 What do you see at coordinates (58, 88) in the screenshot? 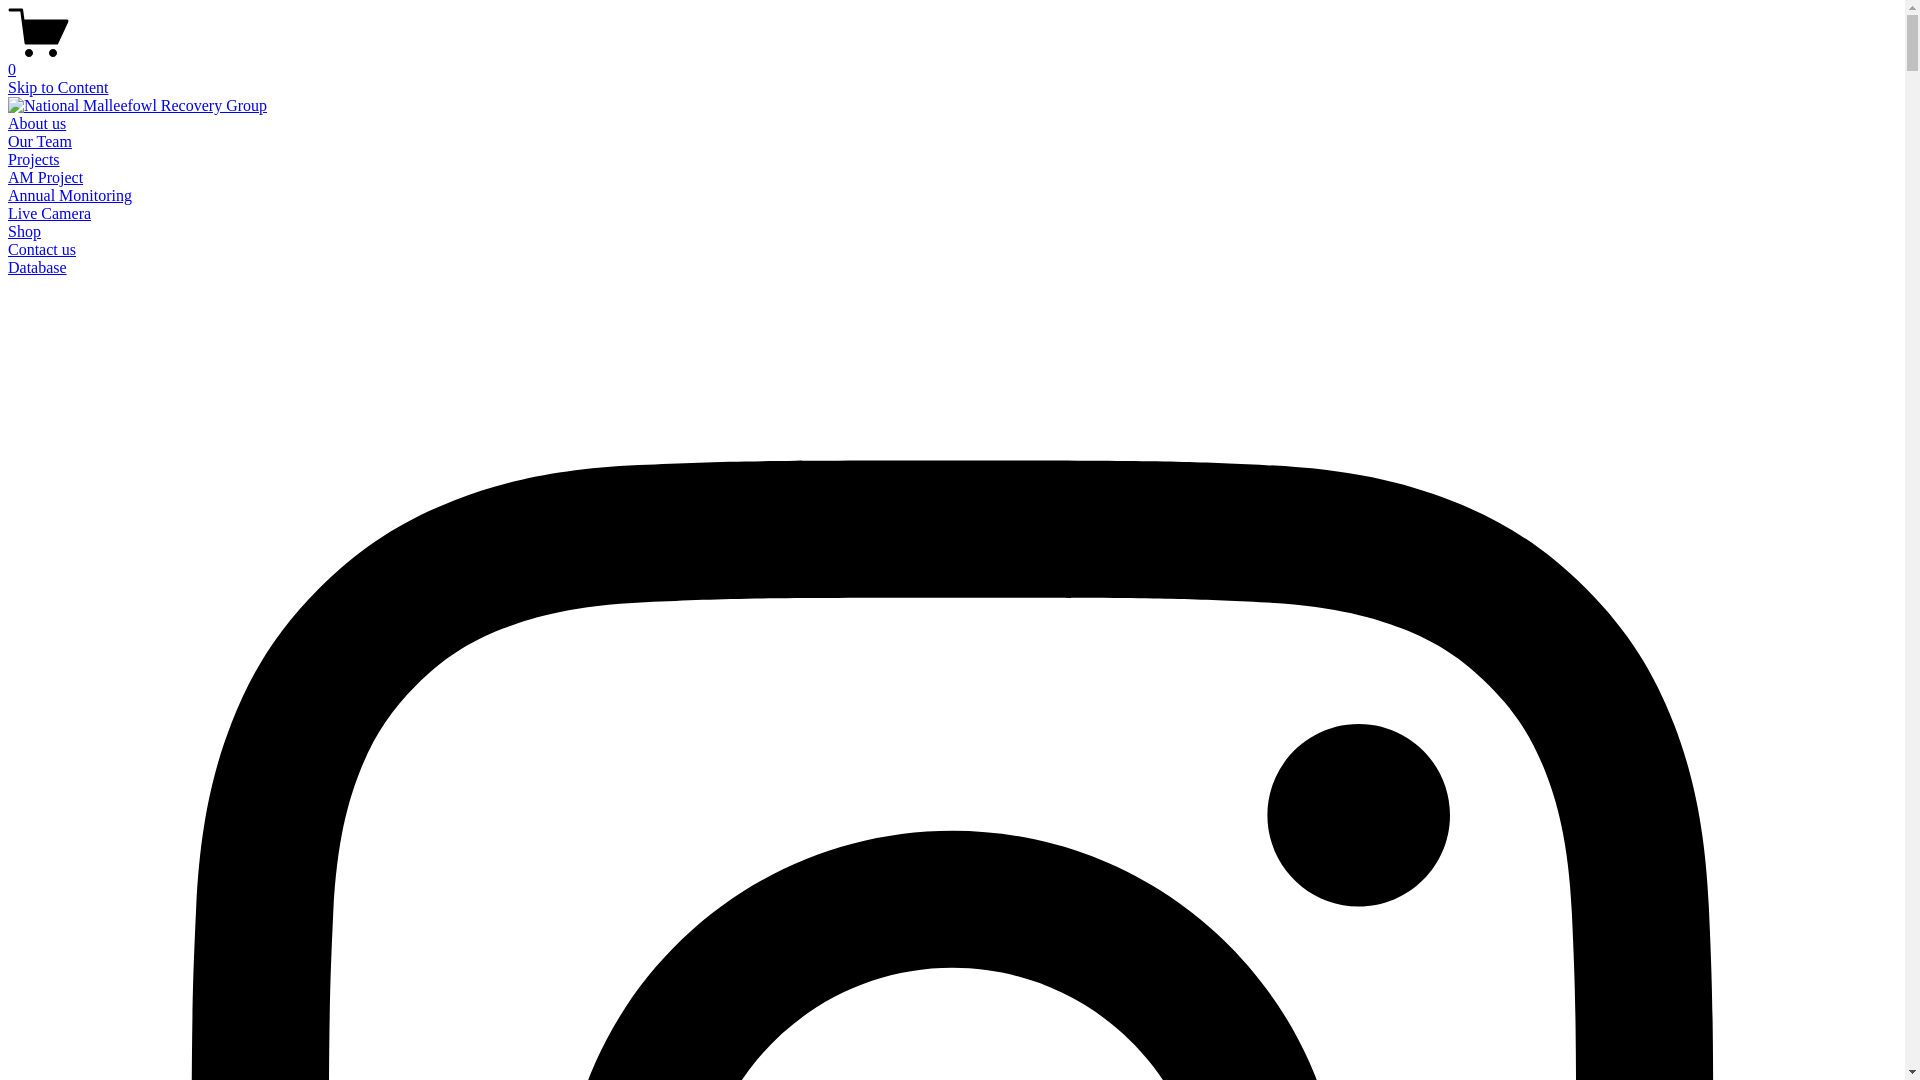
I see `Skip to Content` at bounding box center [58, 88].